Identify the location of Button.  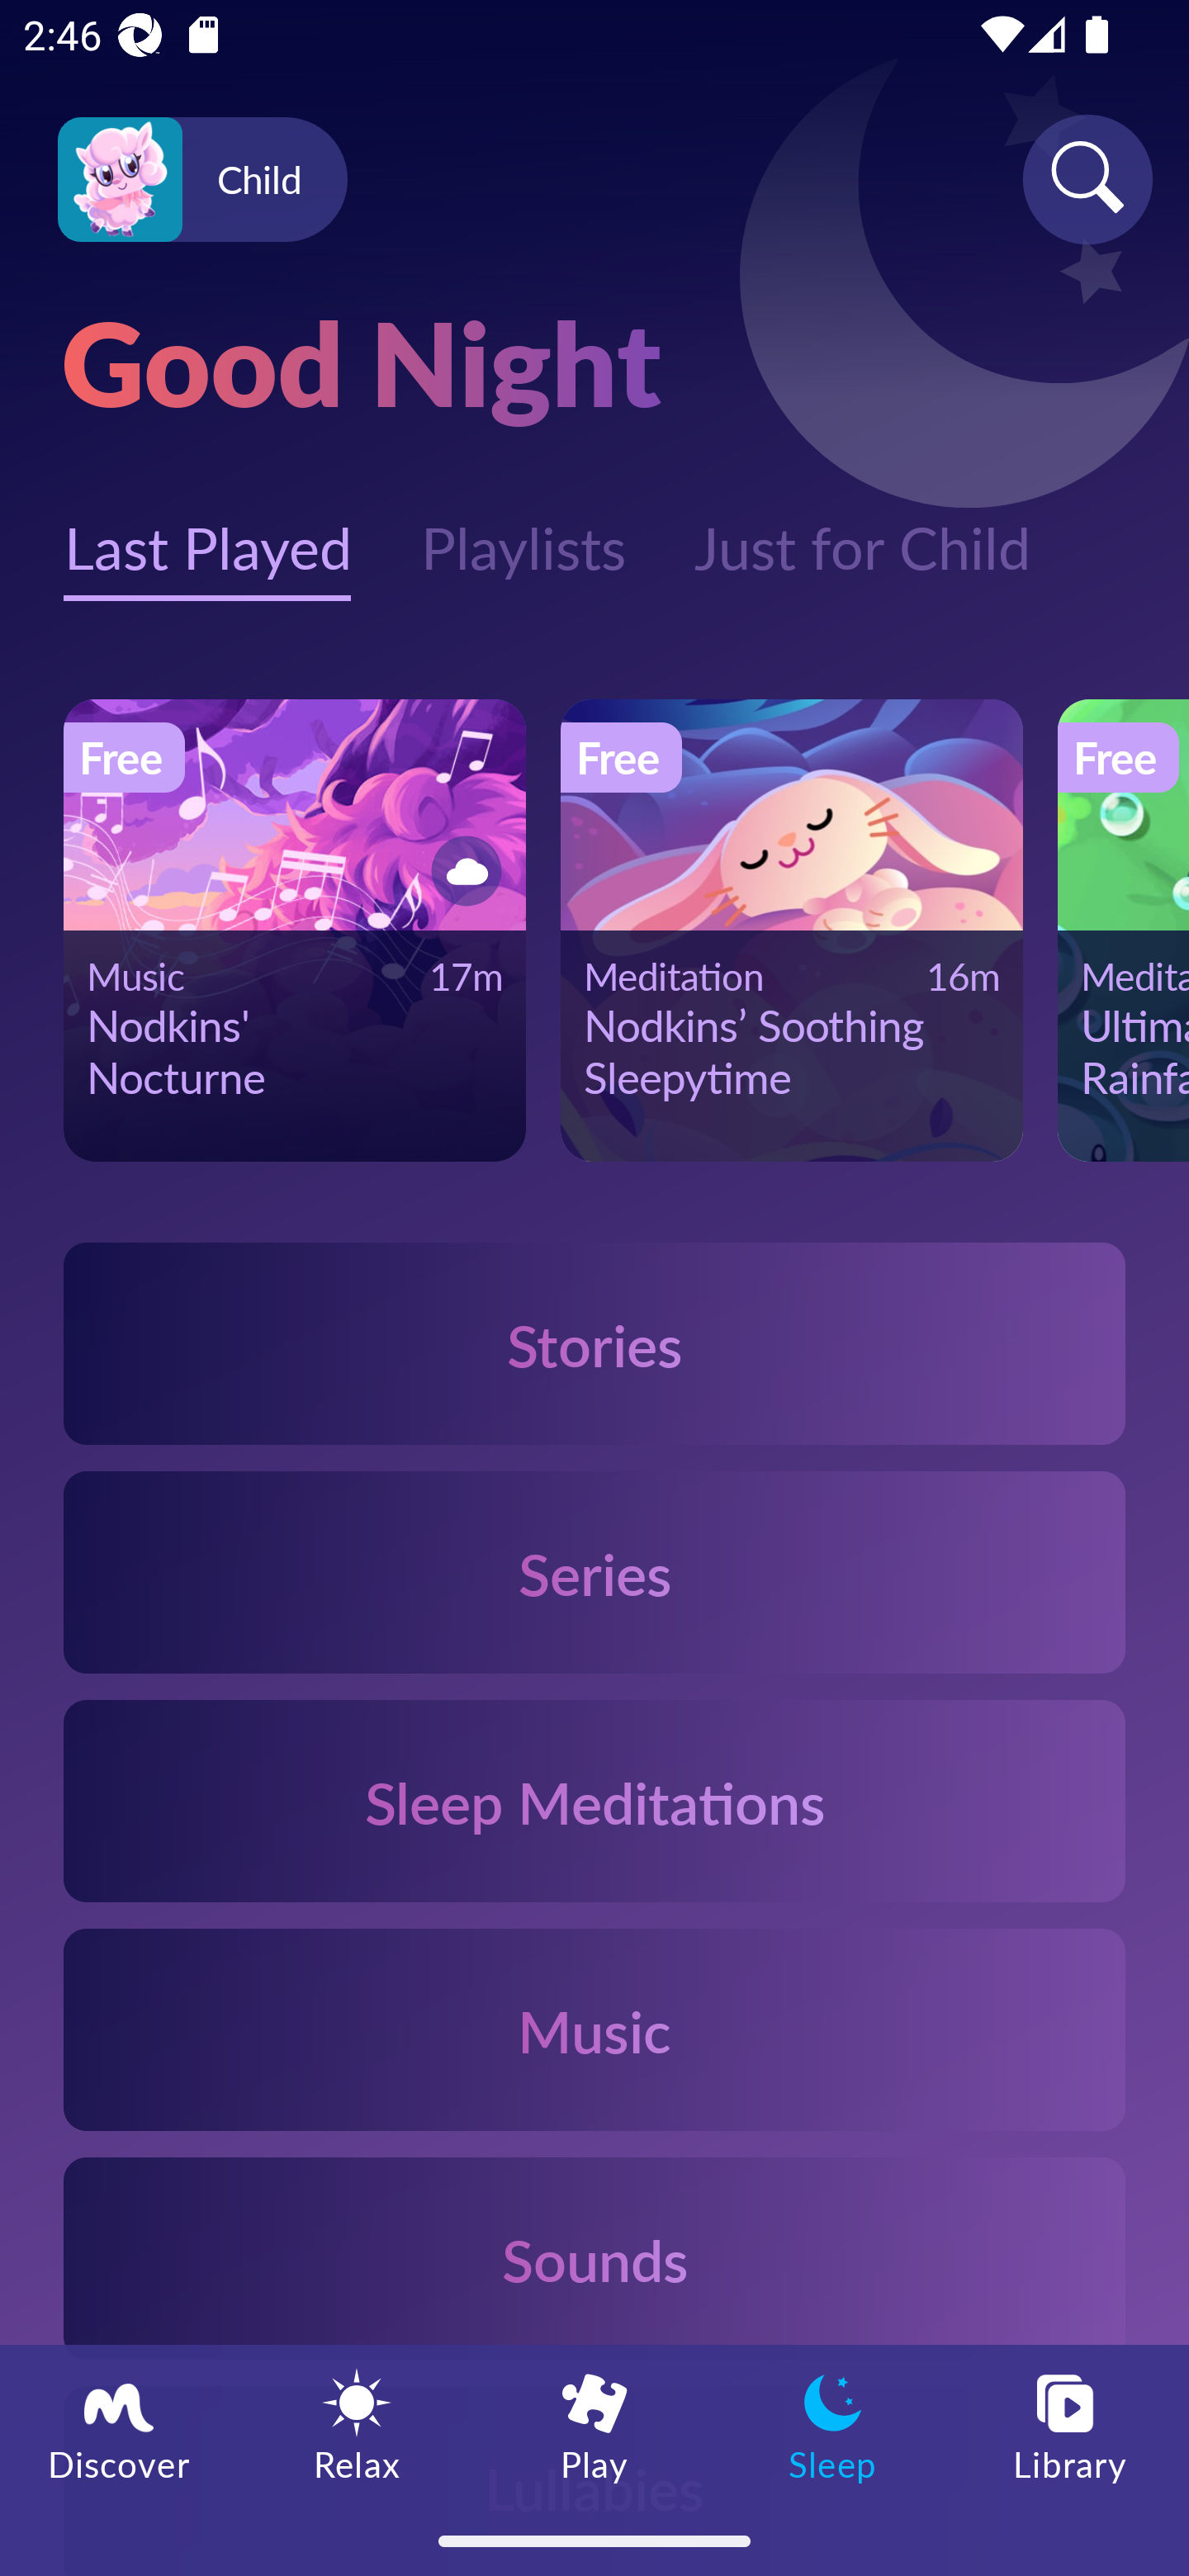
(461, 870).